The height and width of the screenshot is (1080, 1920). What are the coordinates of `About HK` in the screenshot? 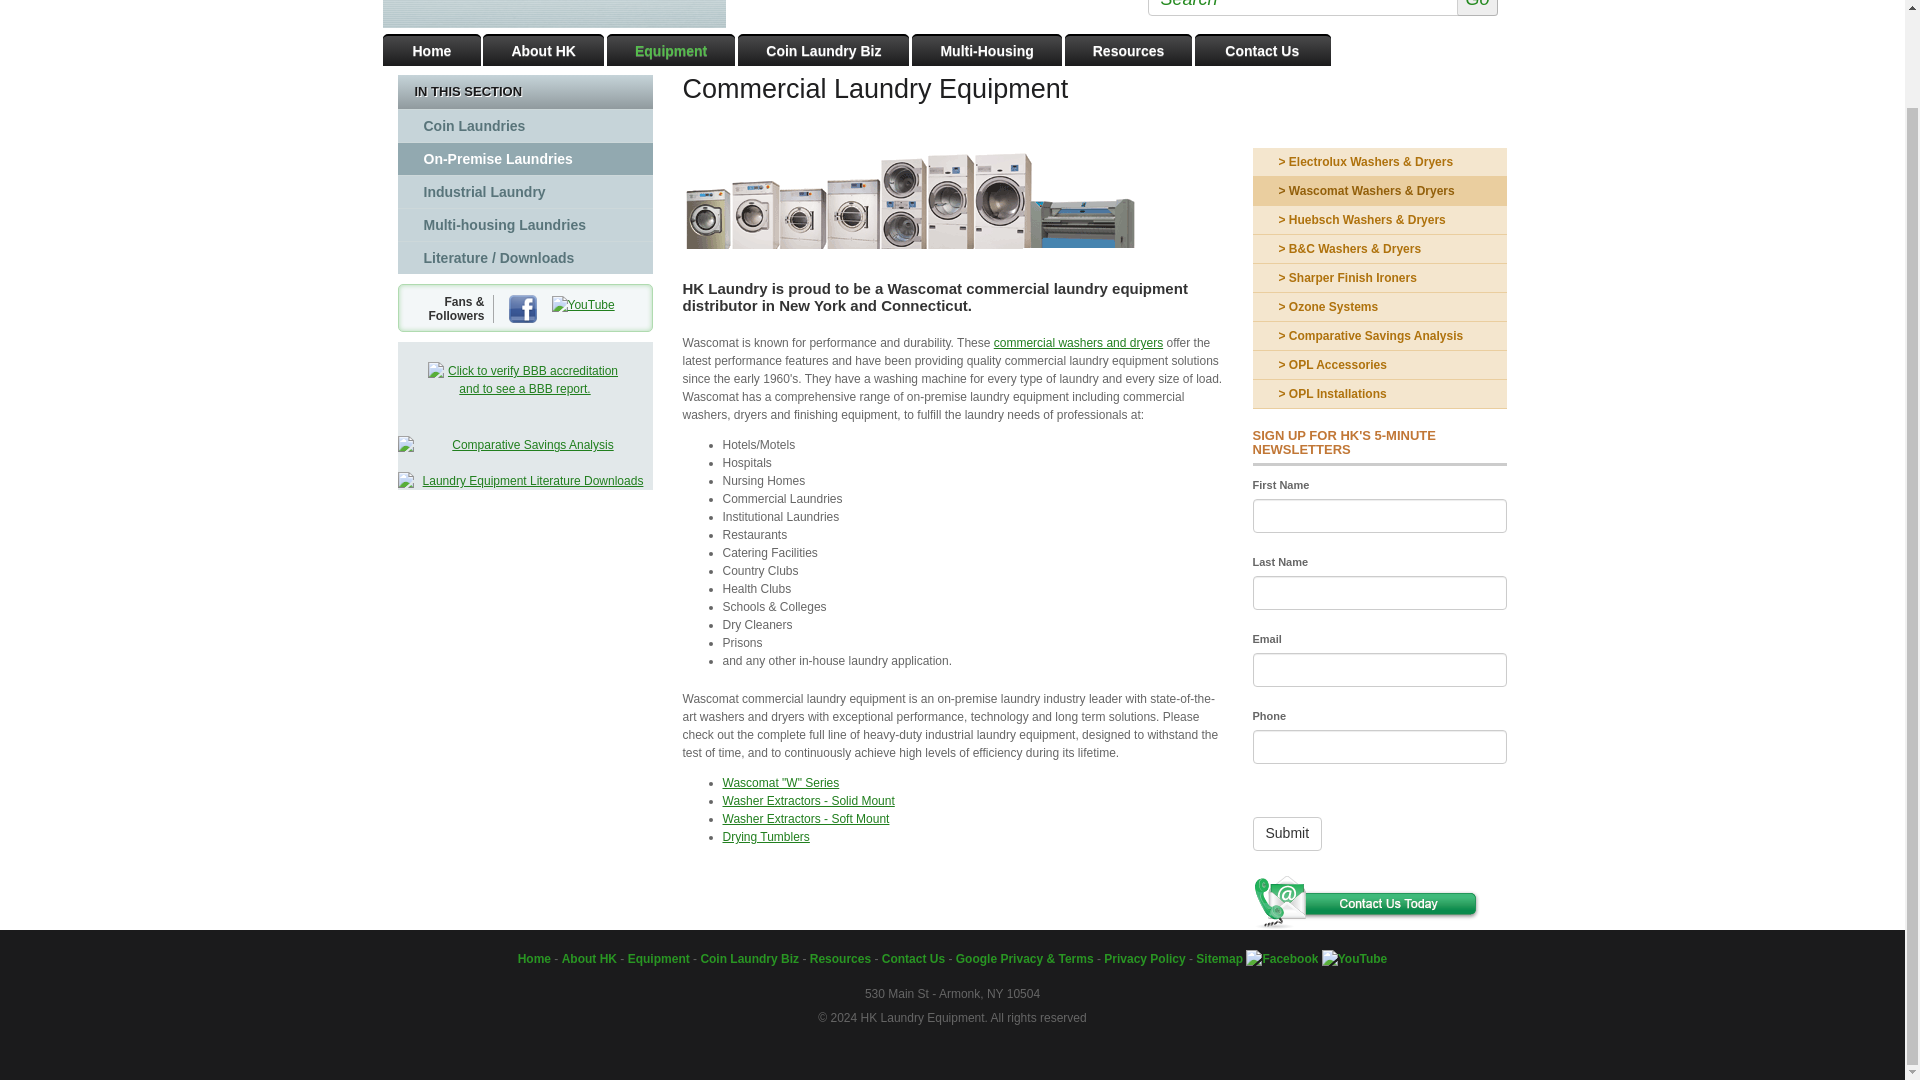 It's located at (544, 49).